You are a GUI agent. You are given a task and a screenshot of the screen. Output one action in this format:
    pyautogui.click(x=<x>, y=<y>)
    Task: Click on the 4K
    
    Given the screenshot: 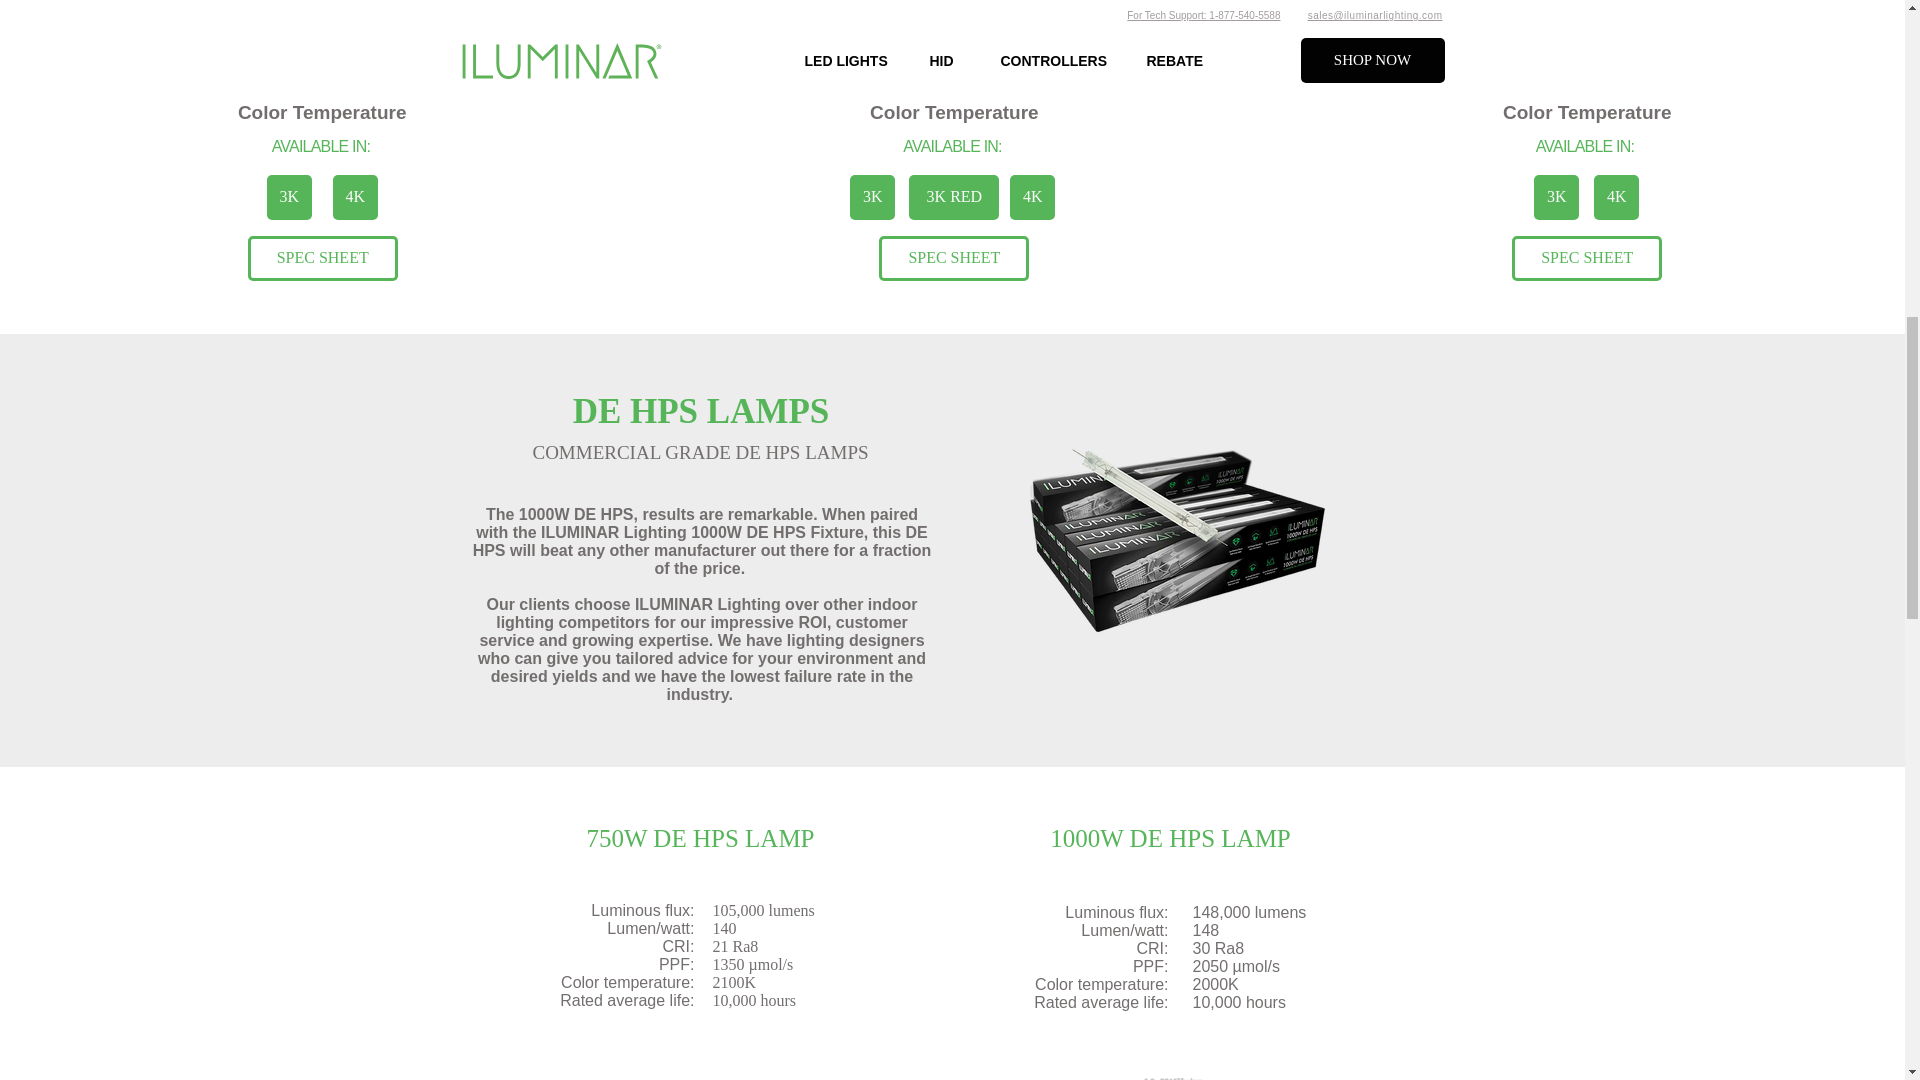 What is the action you would take?
    pyautogui.click(x=355, y=197)
    